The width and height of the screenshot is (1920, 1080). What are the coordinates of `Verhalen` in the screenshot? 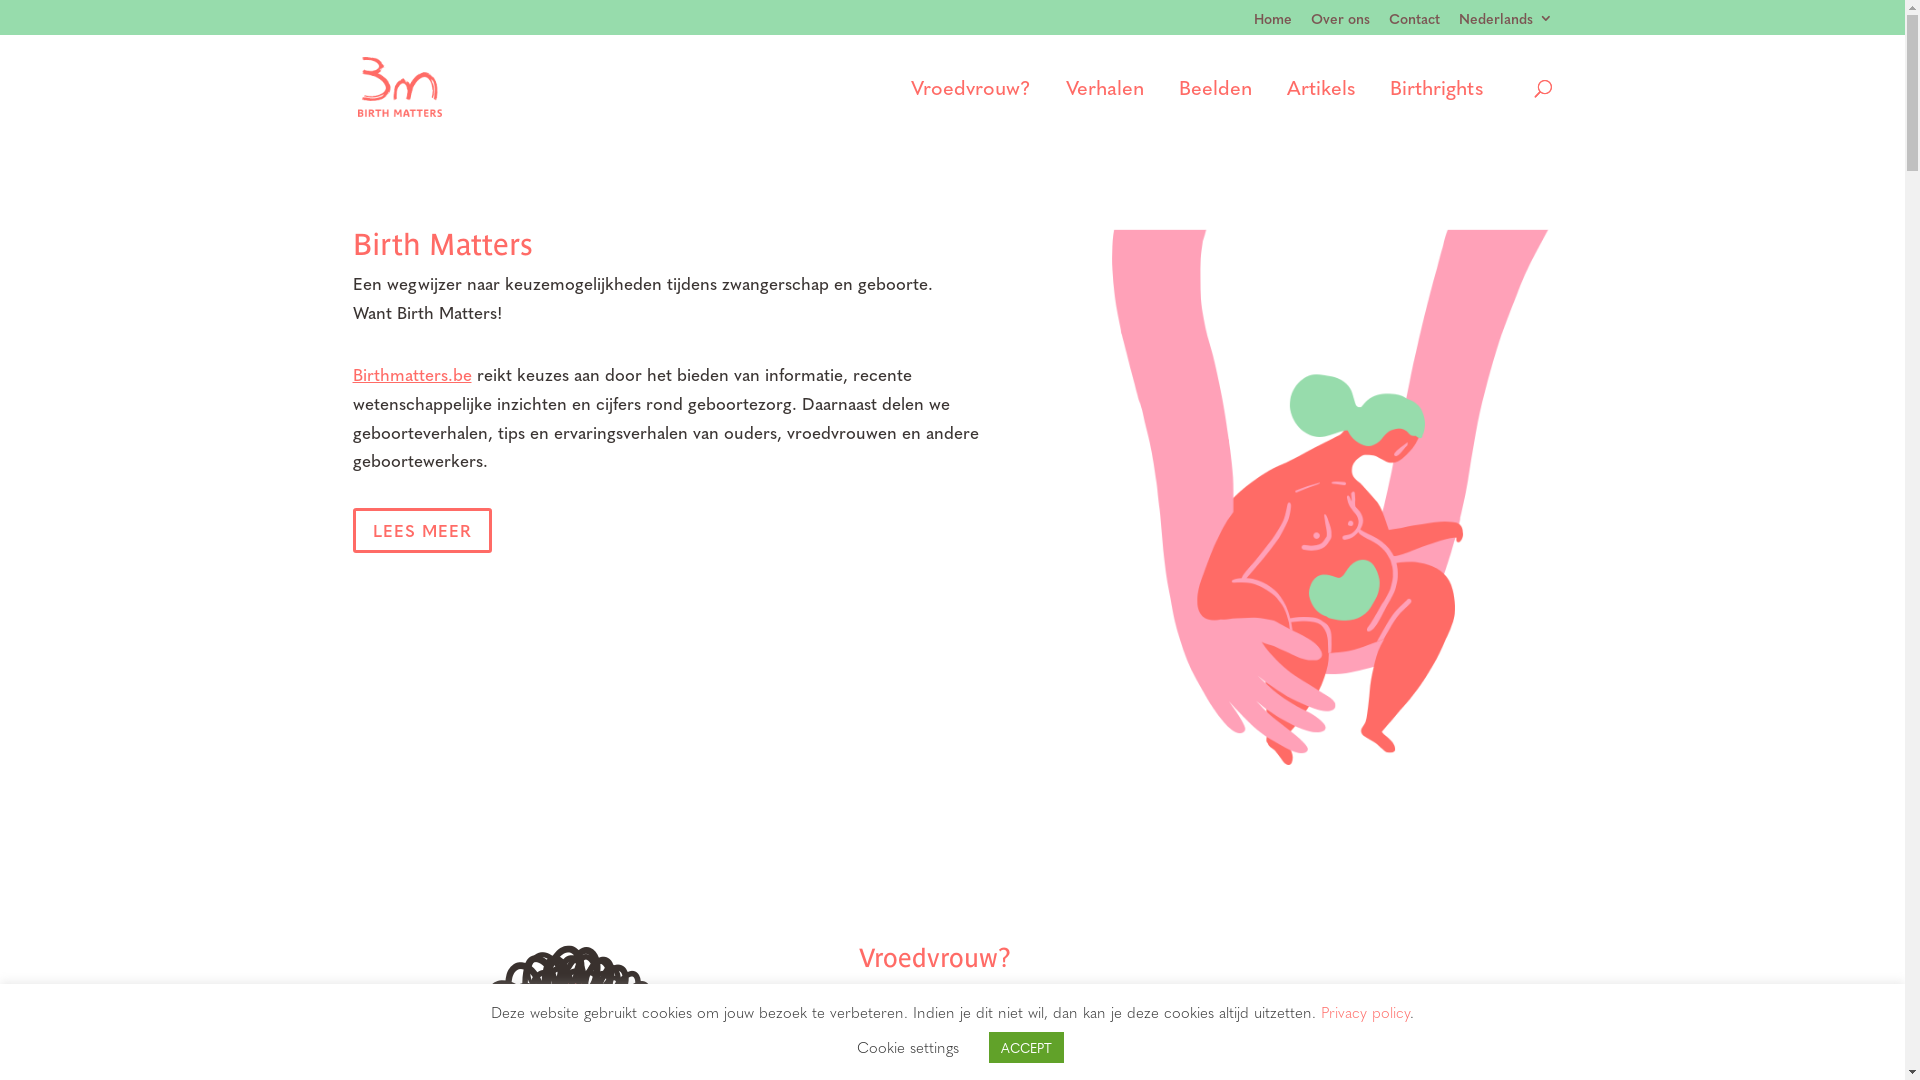 It's located at (1105, 110).